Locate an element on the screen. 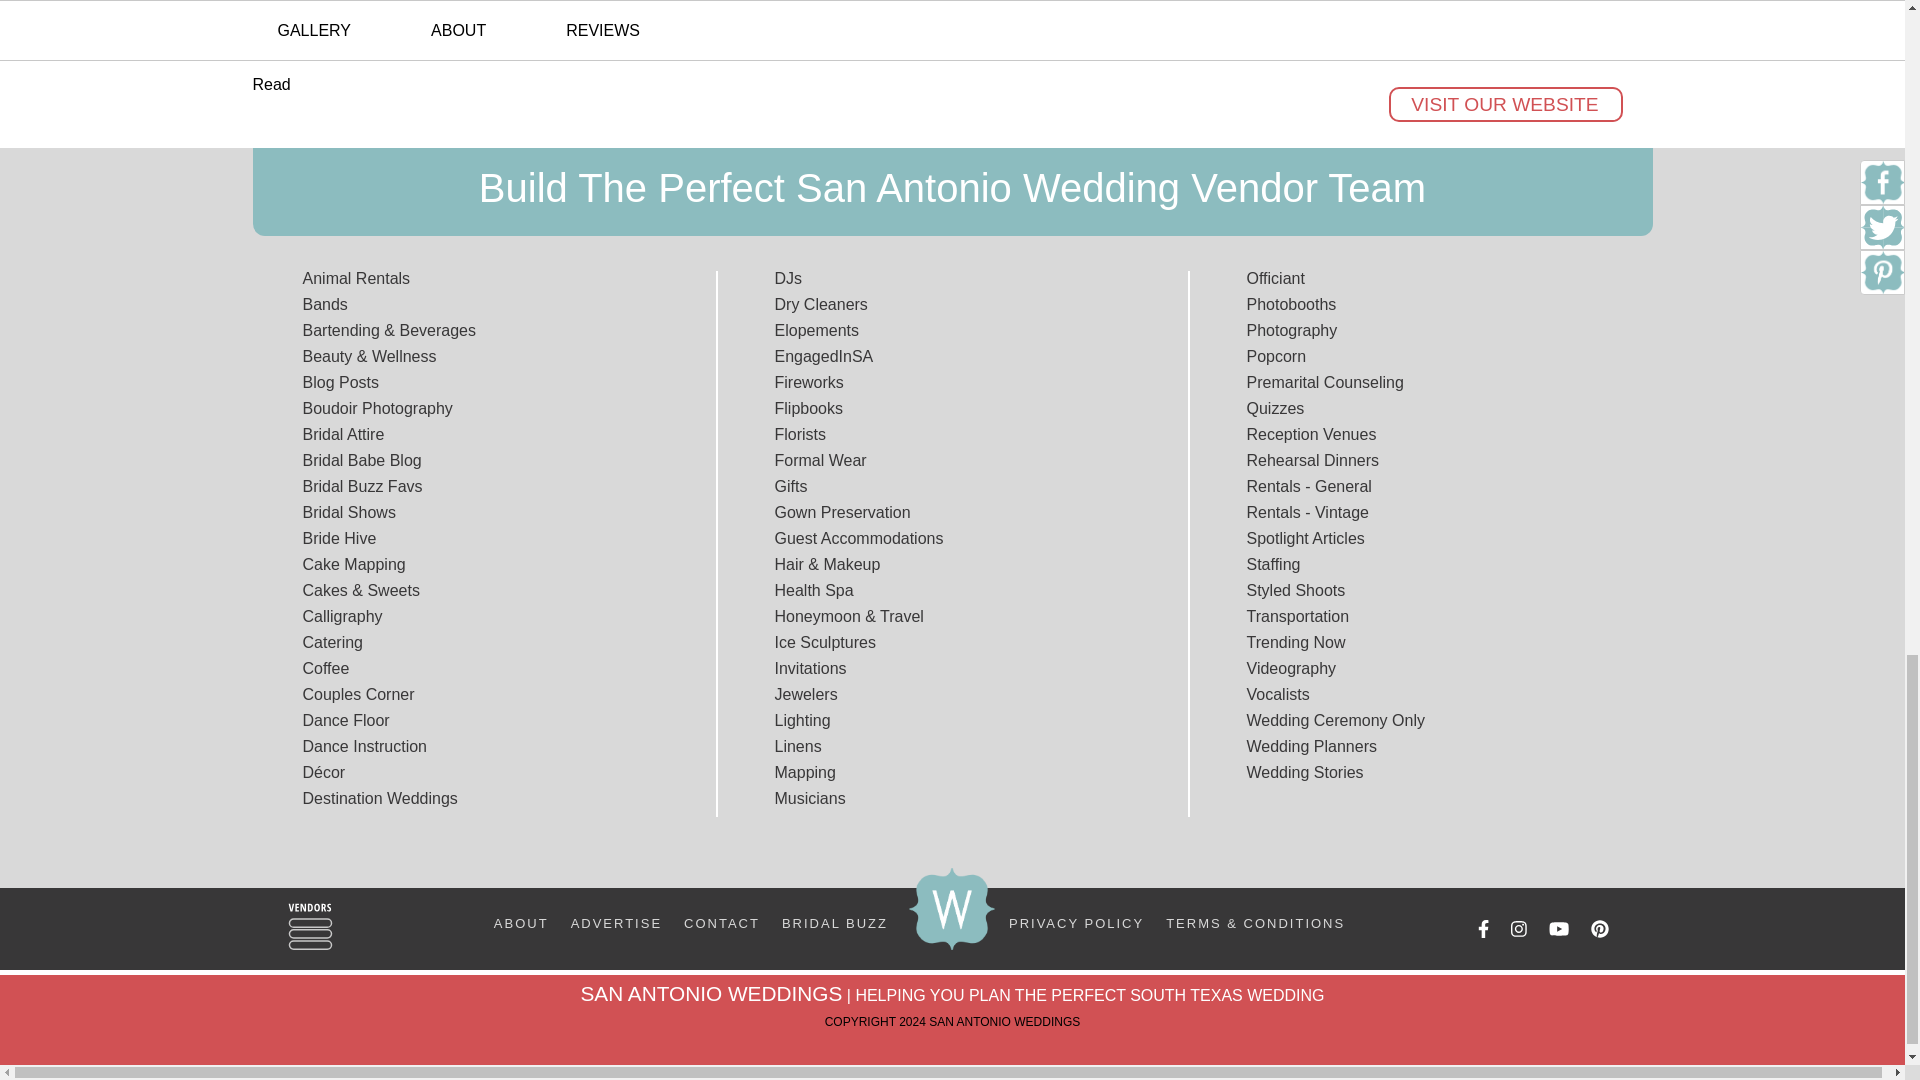 The width and height of the screenshot is (1920, 1080). San Antonio Weddings is located at coordinates (952, 909).